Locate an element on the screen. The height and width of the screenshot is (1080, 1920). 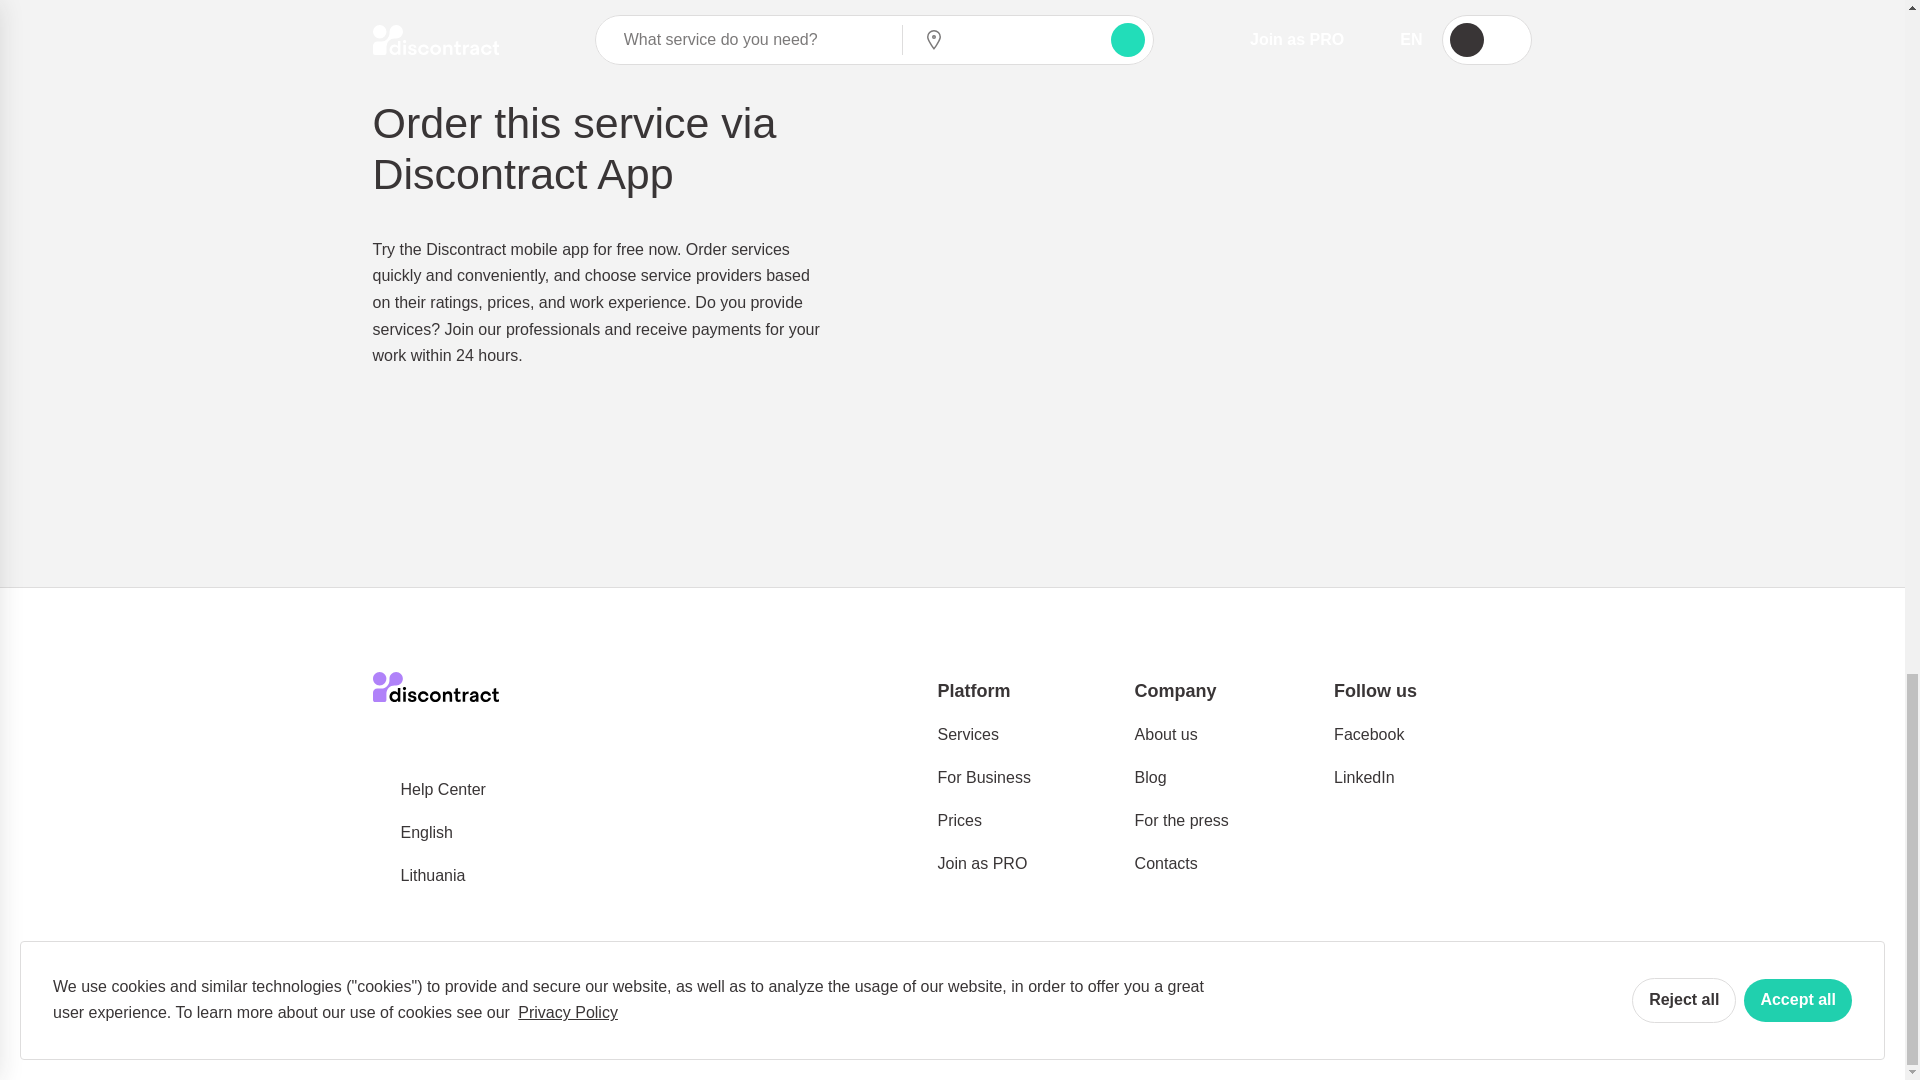
Services is located at coordinates (968, 735).